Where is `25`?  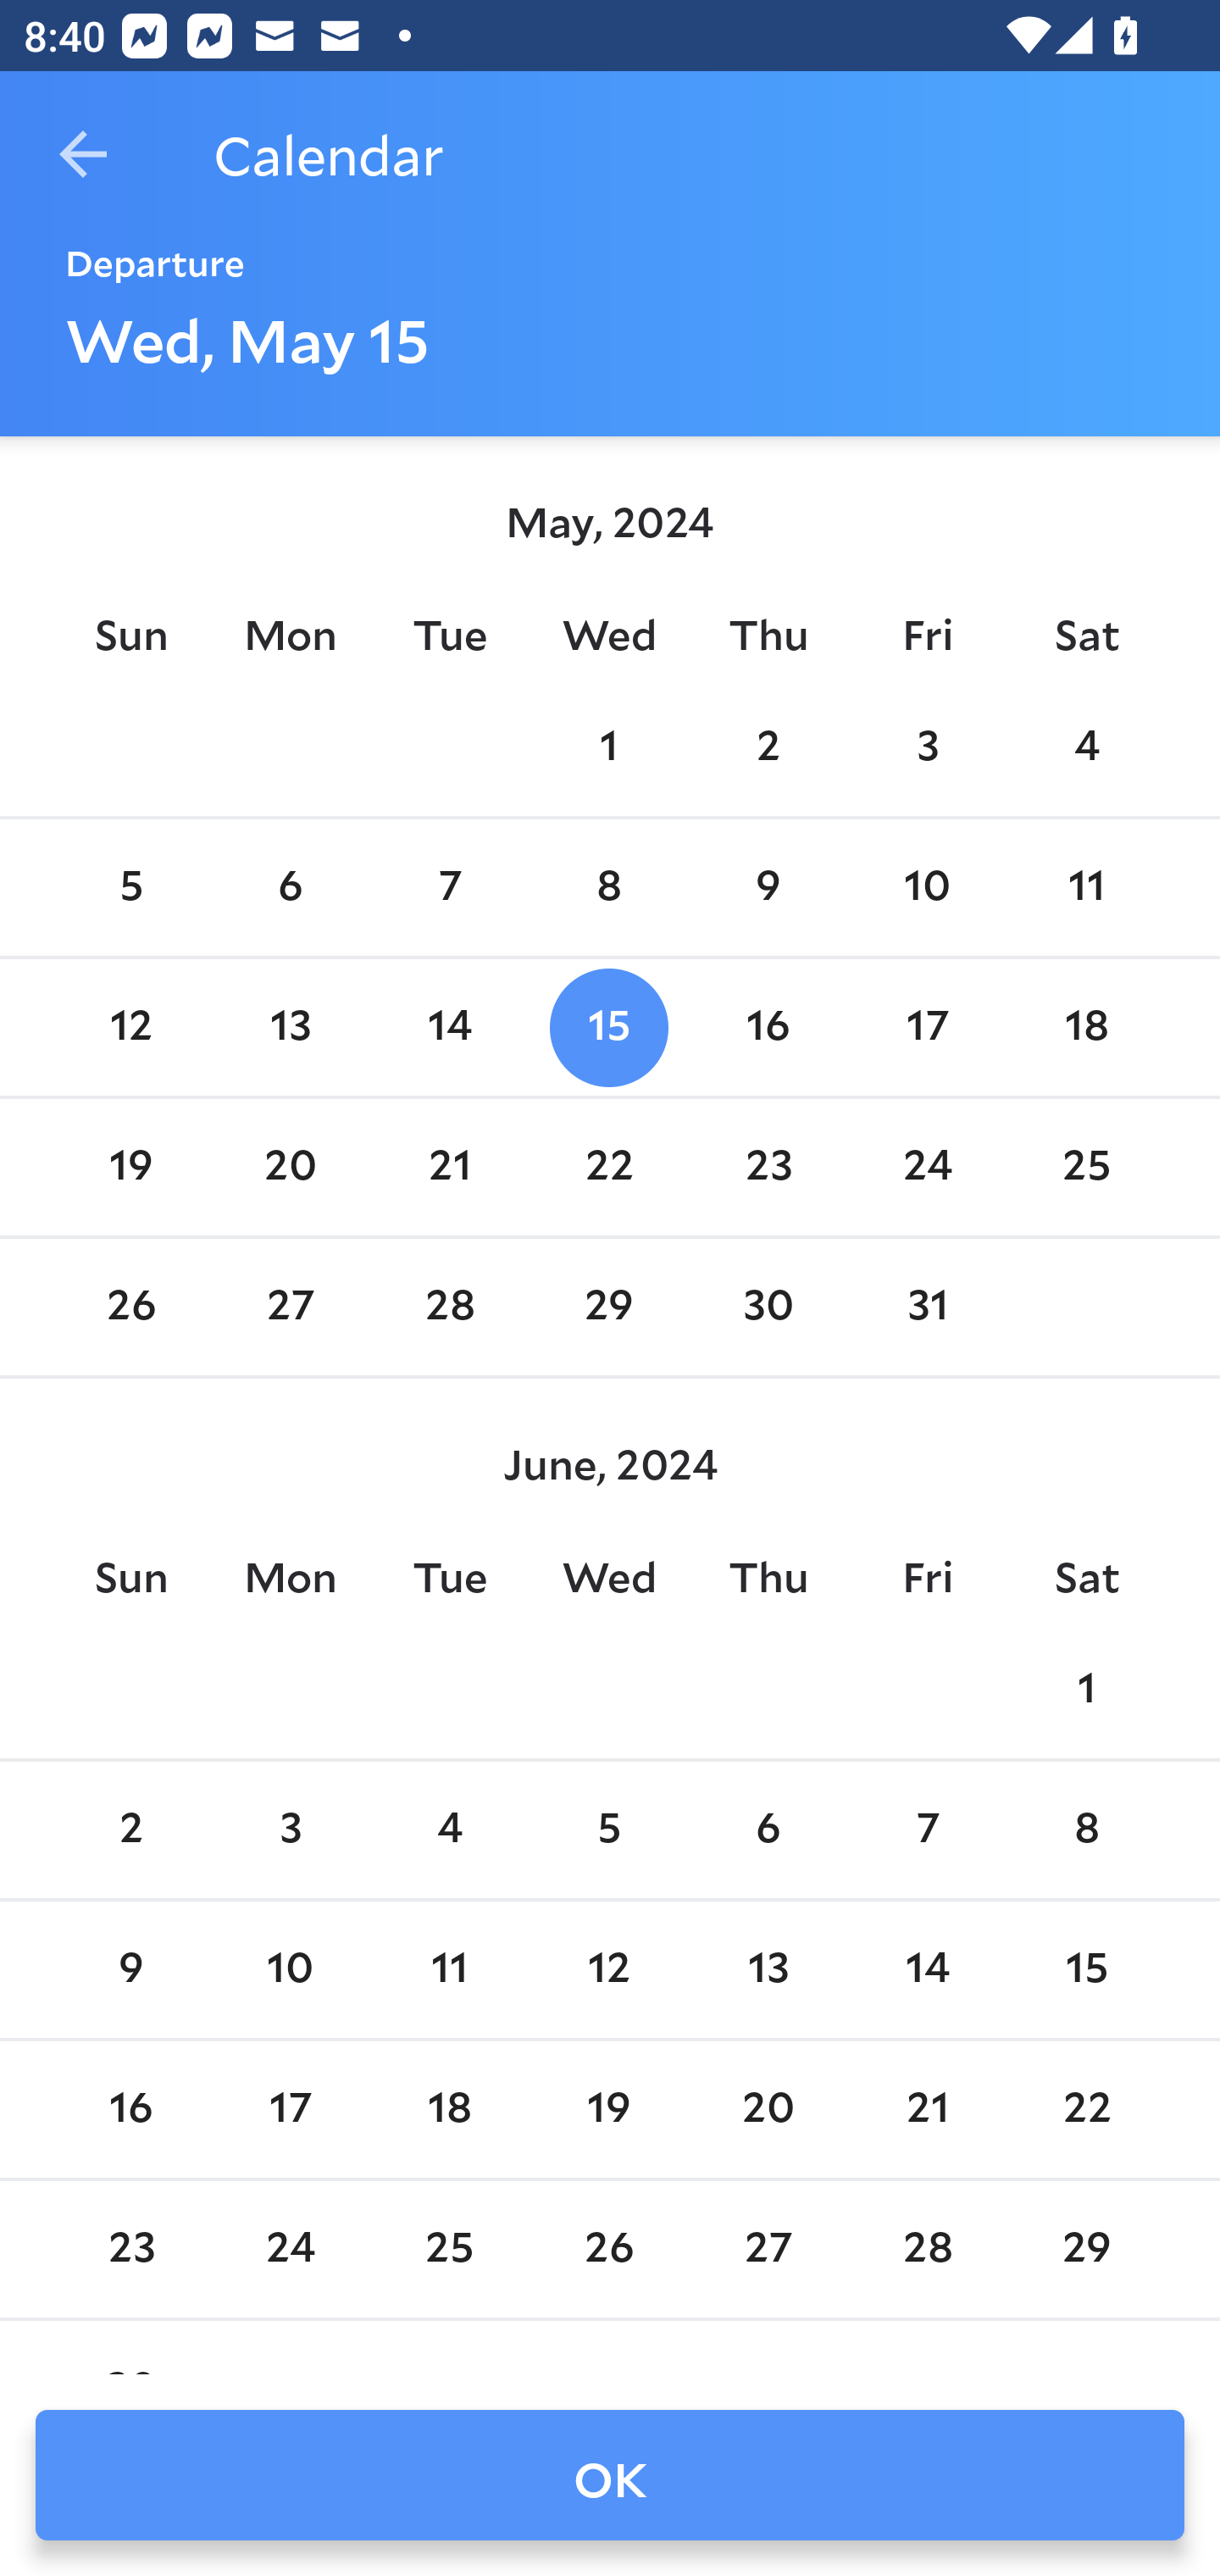
25 is located at coordinates (1086, 1167).